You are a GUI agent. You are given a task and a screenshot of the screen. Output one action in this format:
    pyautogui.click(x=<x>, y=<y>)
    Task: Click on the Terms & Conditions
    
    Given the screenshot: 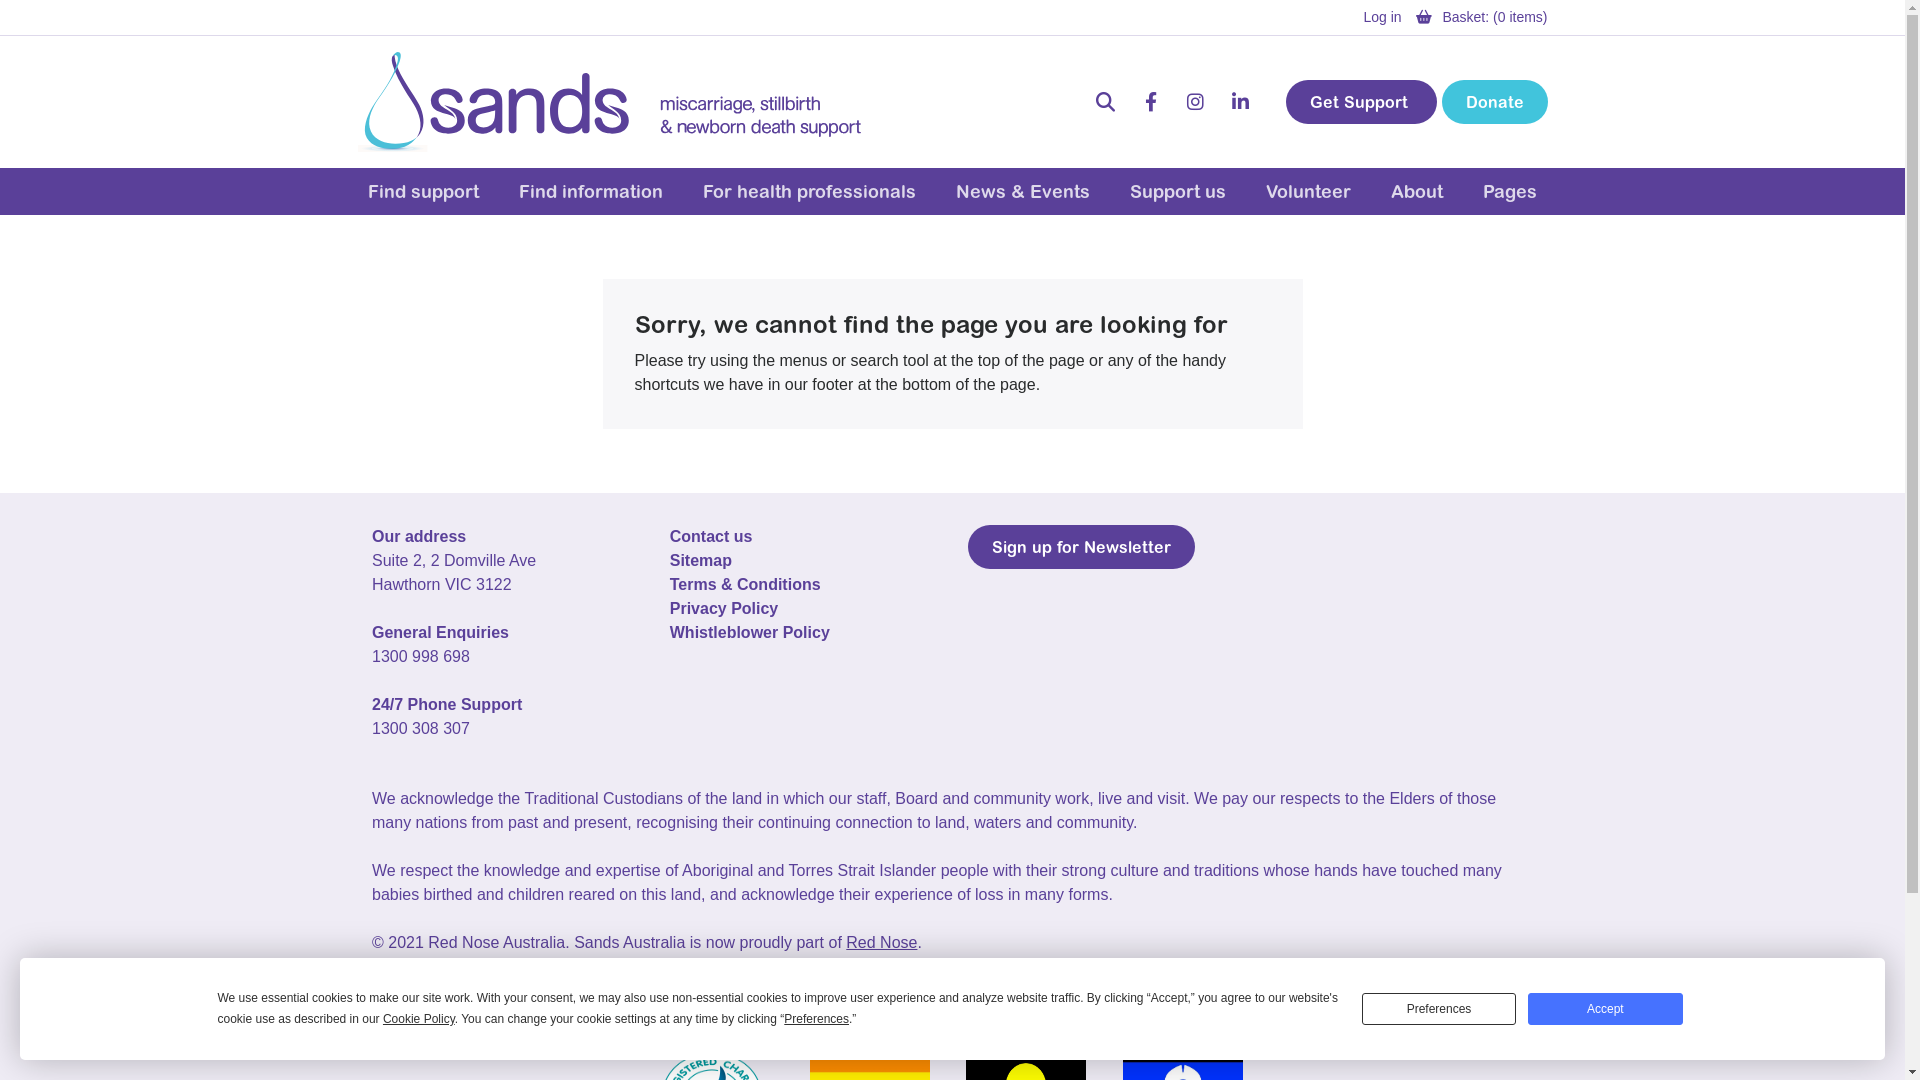 What is the action you would take?
    pyautogui.click(x=746, y=584)
    